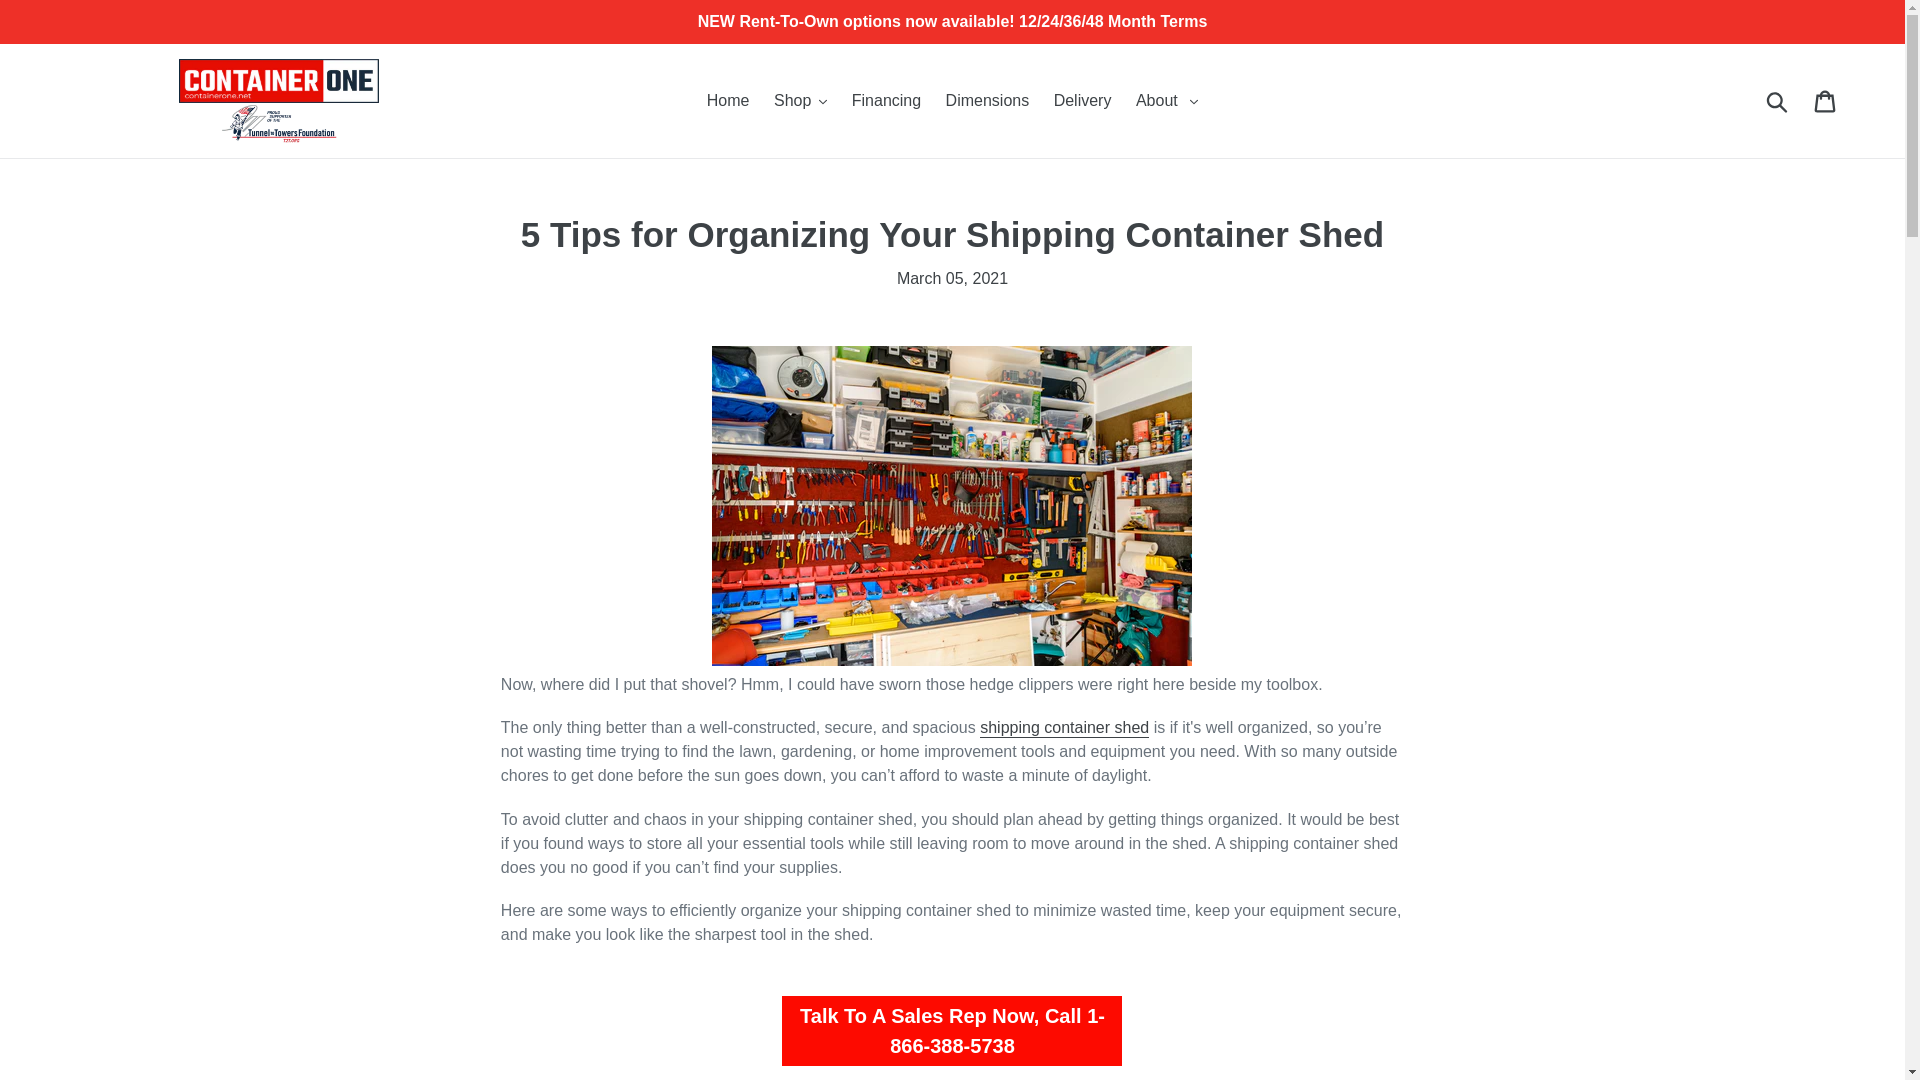 The image size is (1920, 1080). What do you see at coordinates (728, 100) in the screenshot?
I see `Home` at bounding box center [728, 100].